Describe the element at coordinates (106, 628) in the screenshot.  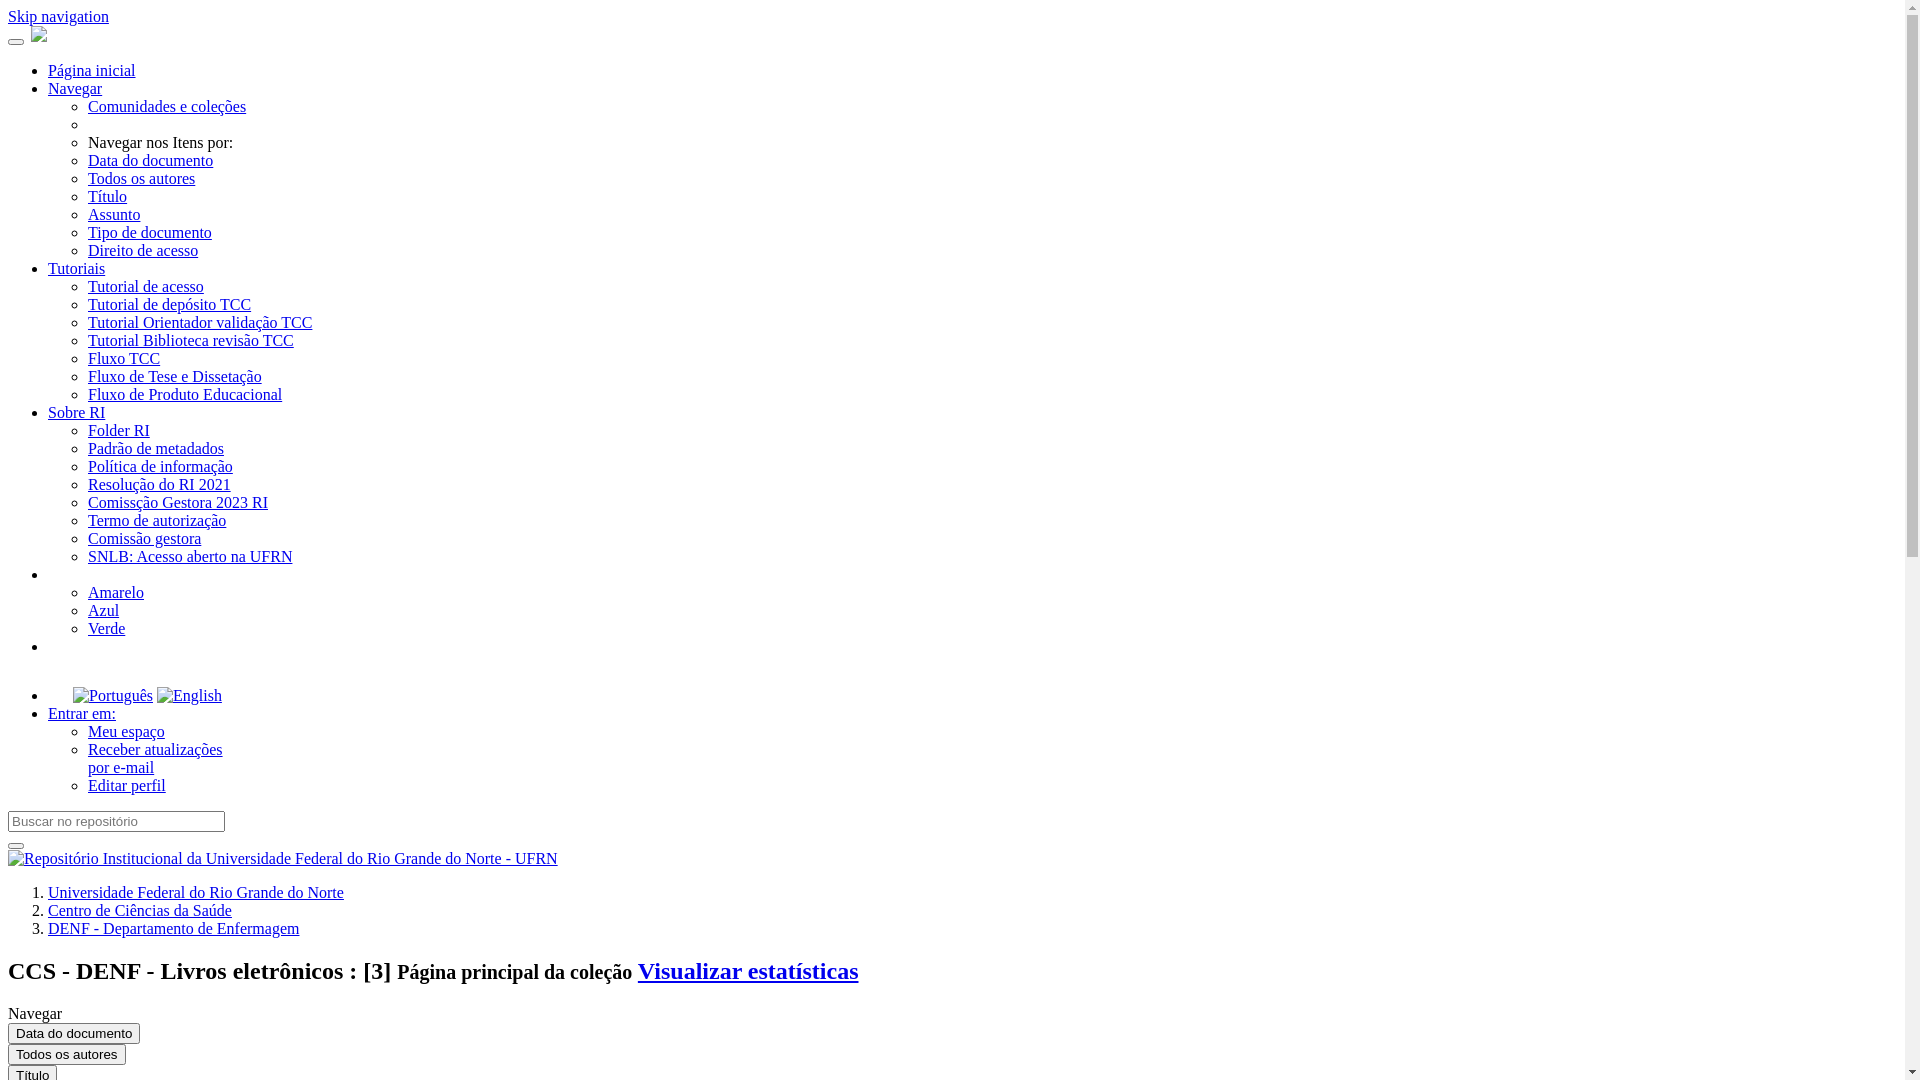
I see `Verde` at that location.